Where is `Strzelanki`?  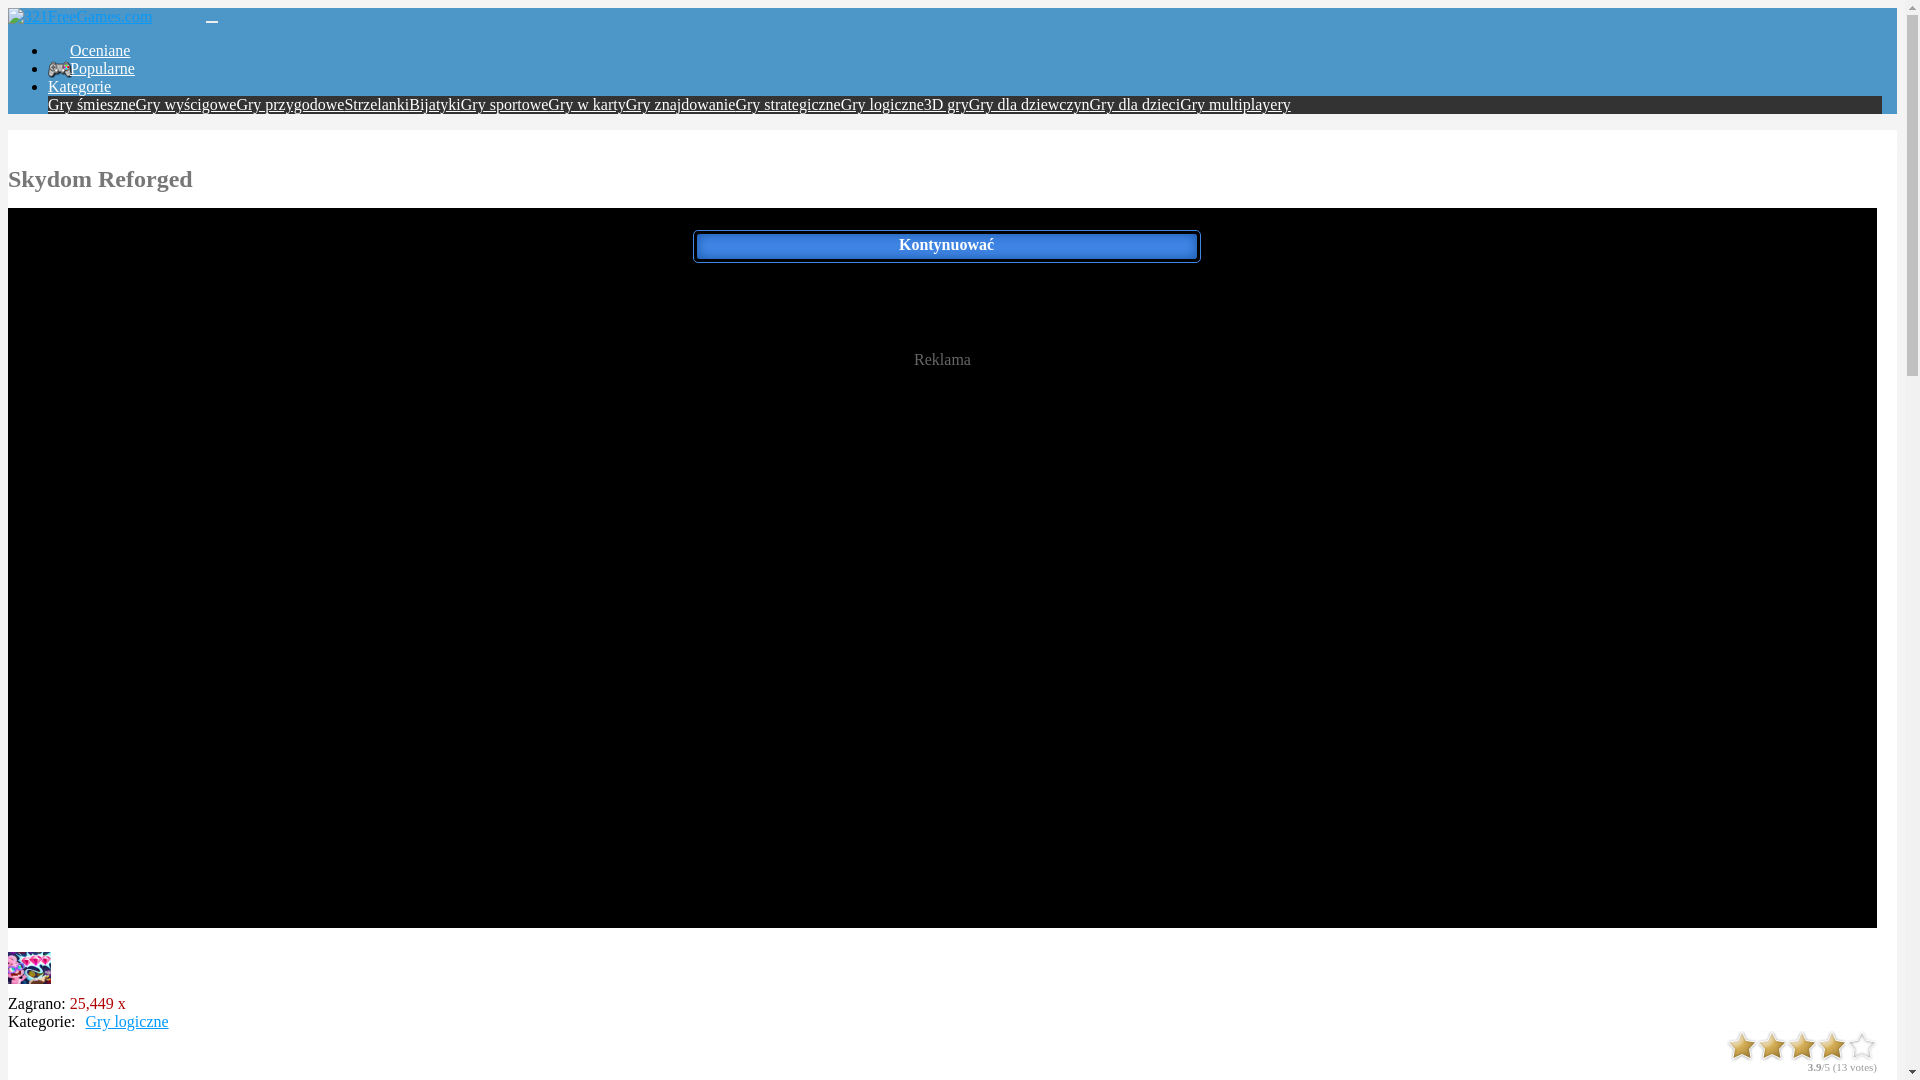
Strzelanki is located at coordinates (376, 104).